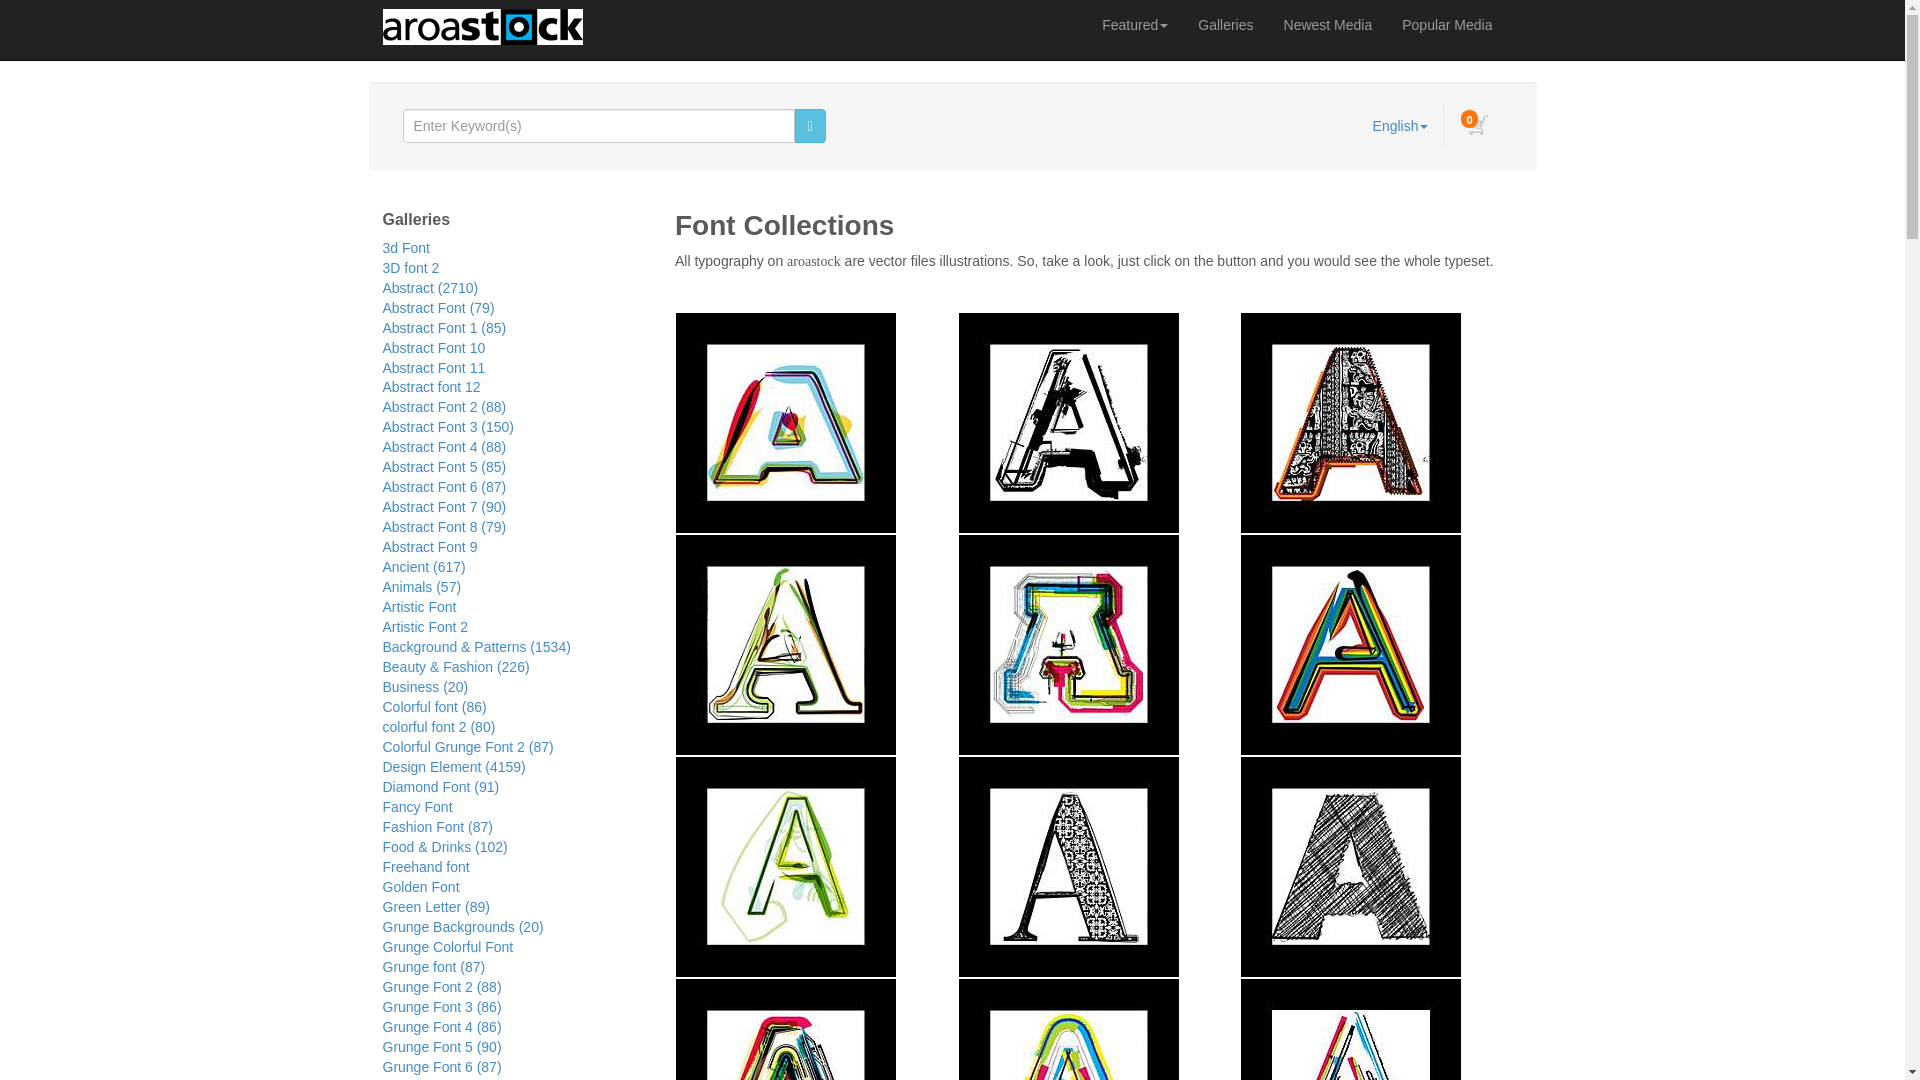 The image size is (1920, 1080). I want to click on Abstract font 12, so click(431, 387).